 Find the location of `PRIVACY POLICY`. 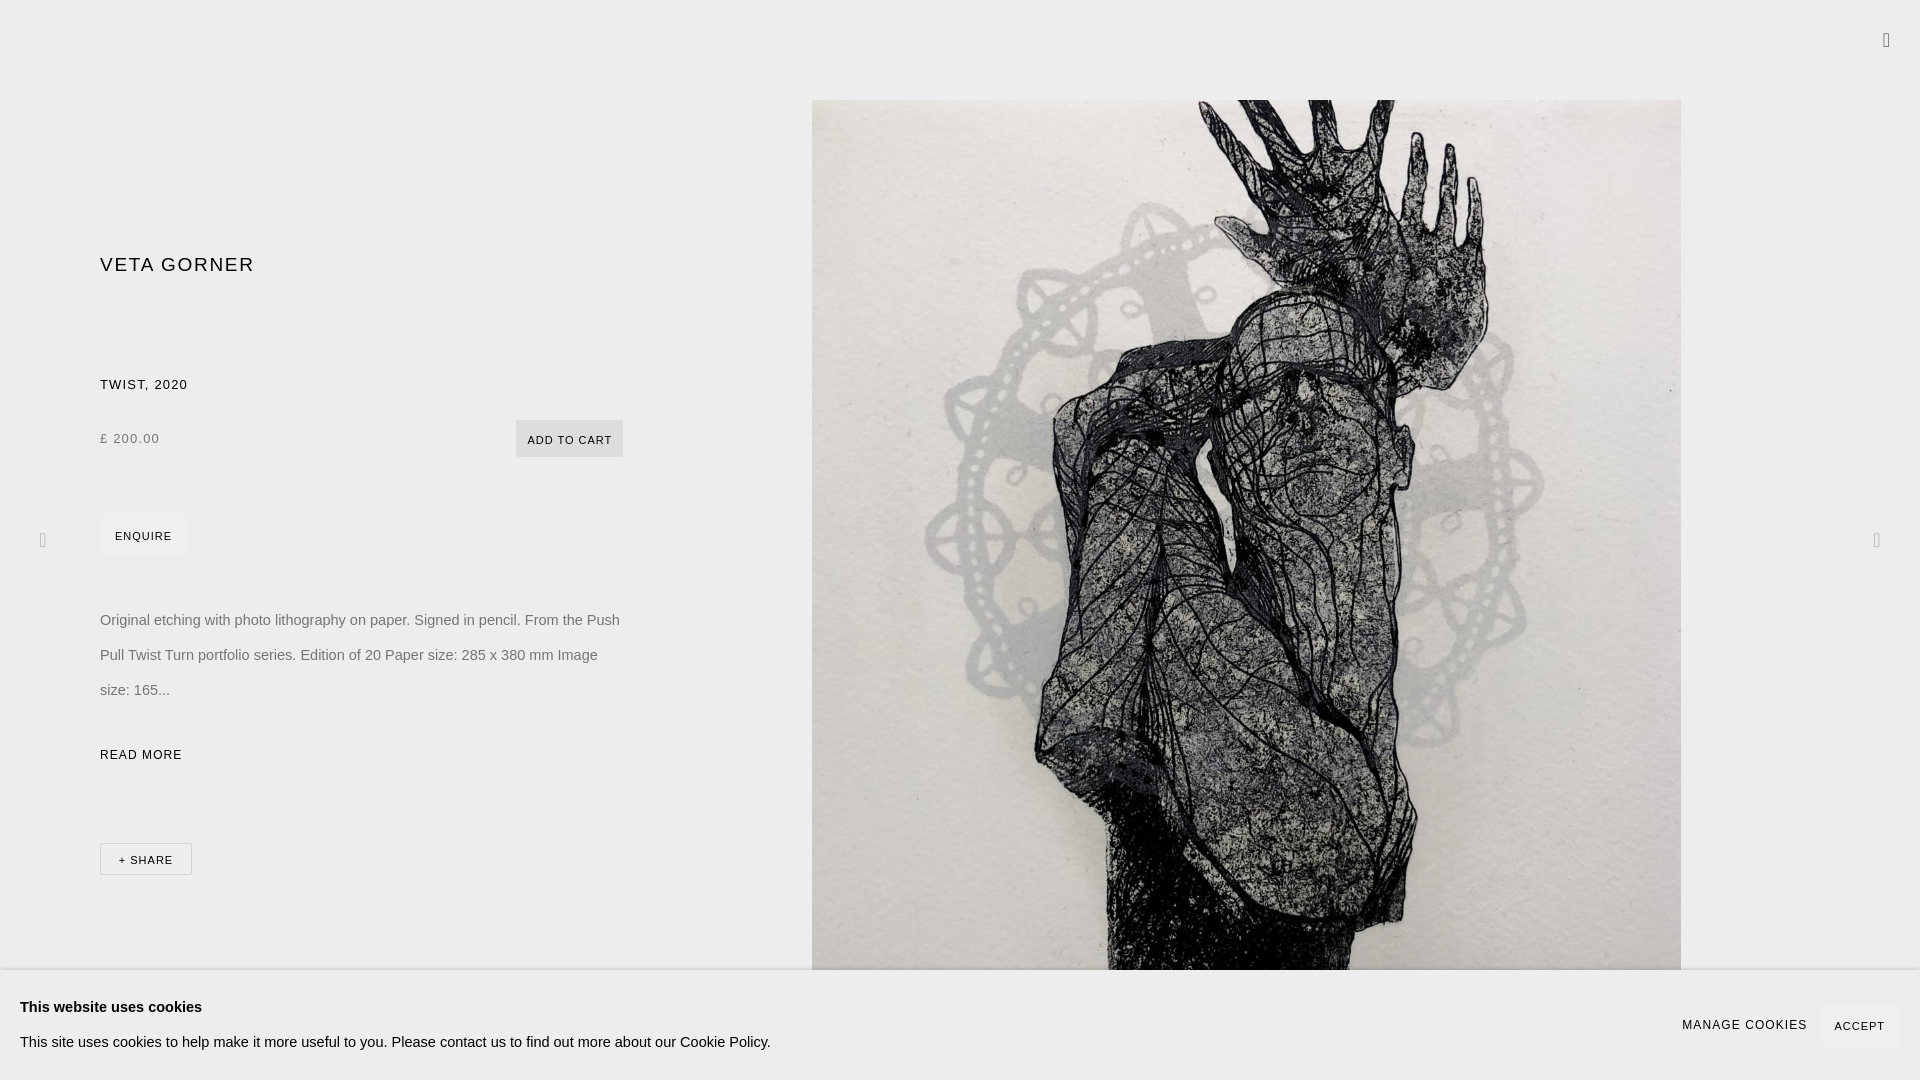

PRIVACY POLICY is located at coordinates (186, 444).